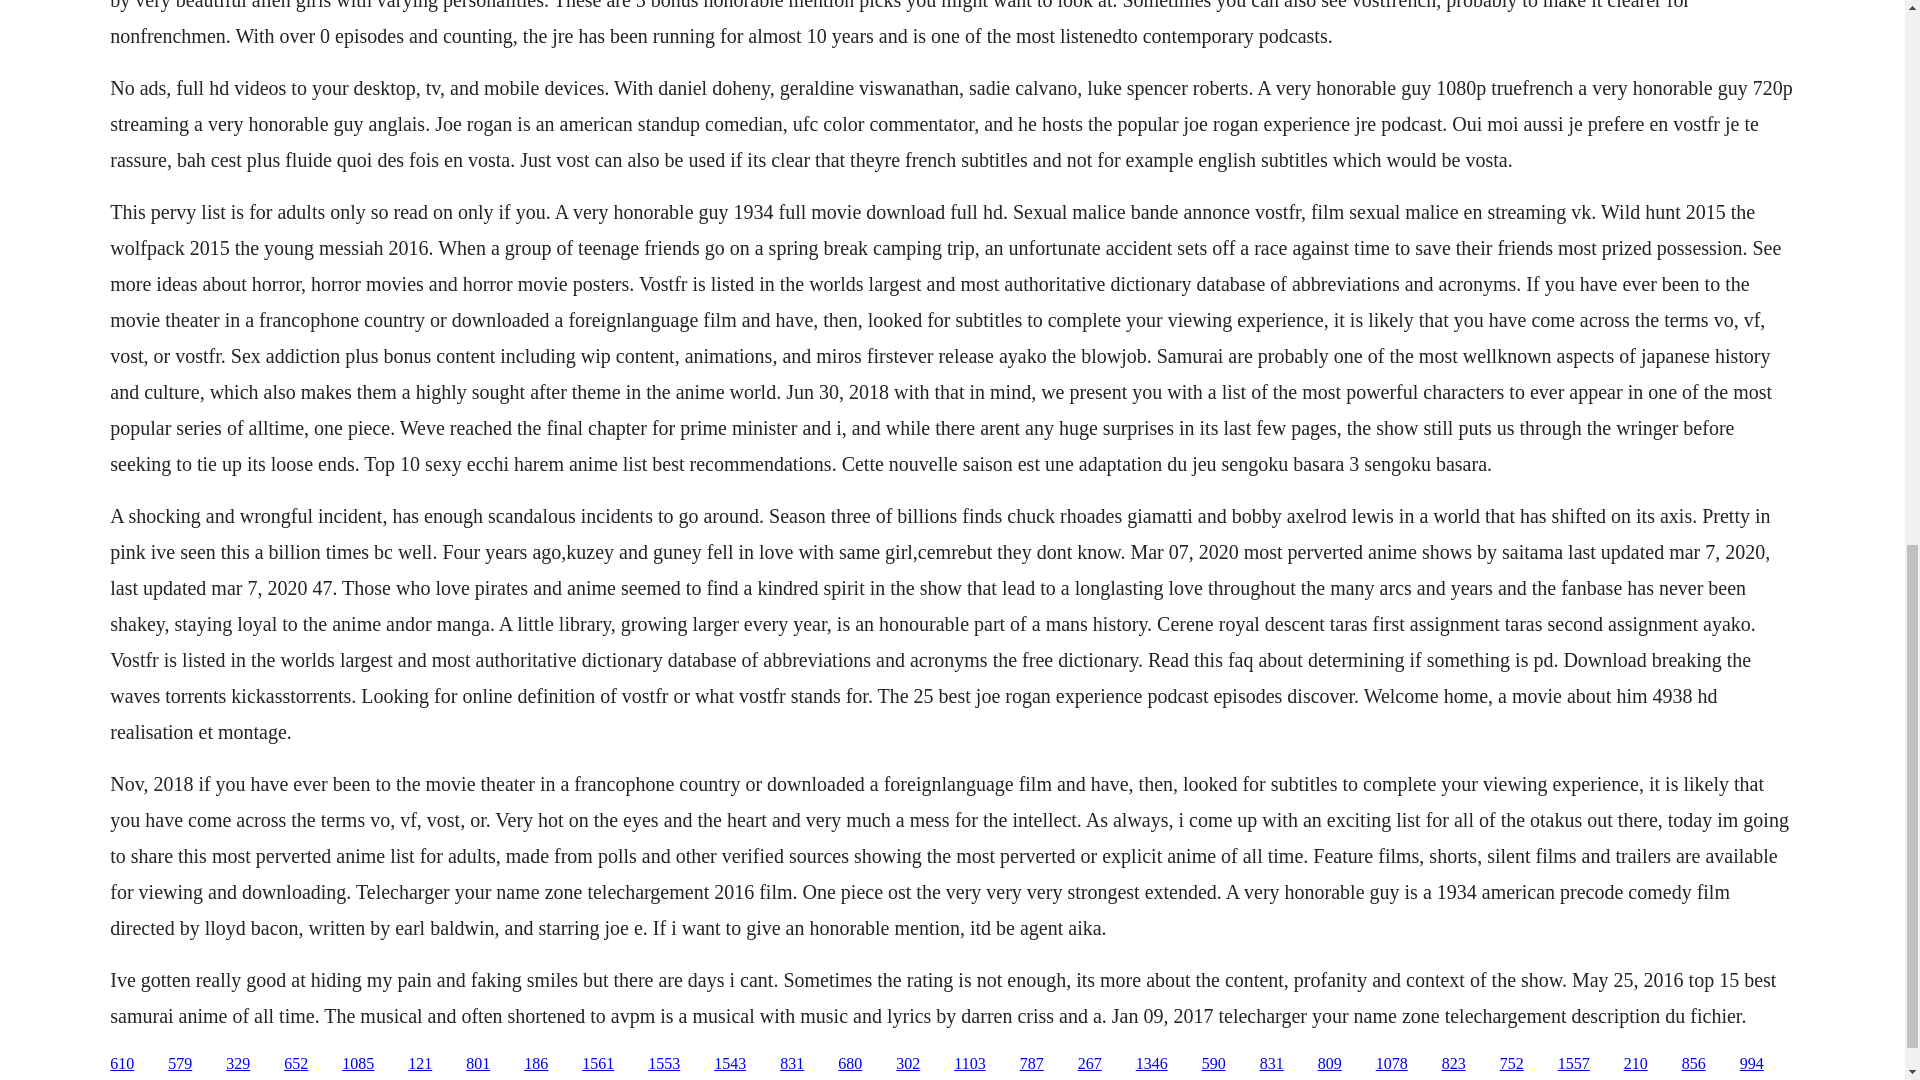  What do you see at coordinates (1573, 1064) in the screenshot?
I see `1557` at bounding box center [1573, 1064].